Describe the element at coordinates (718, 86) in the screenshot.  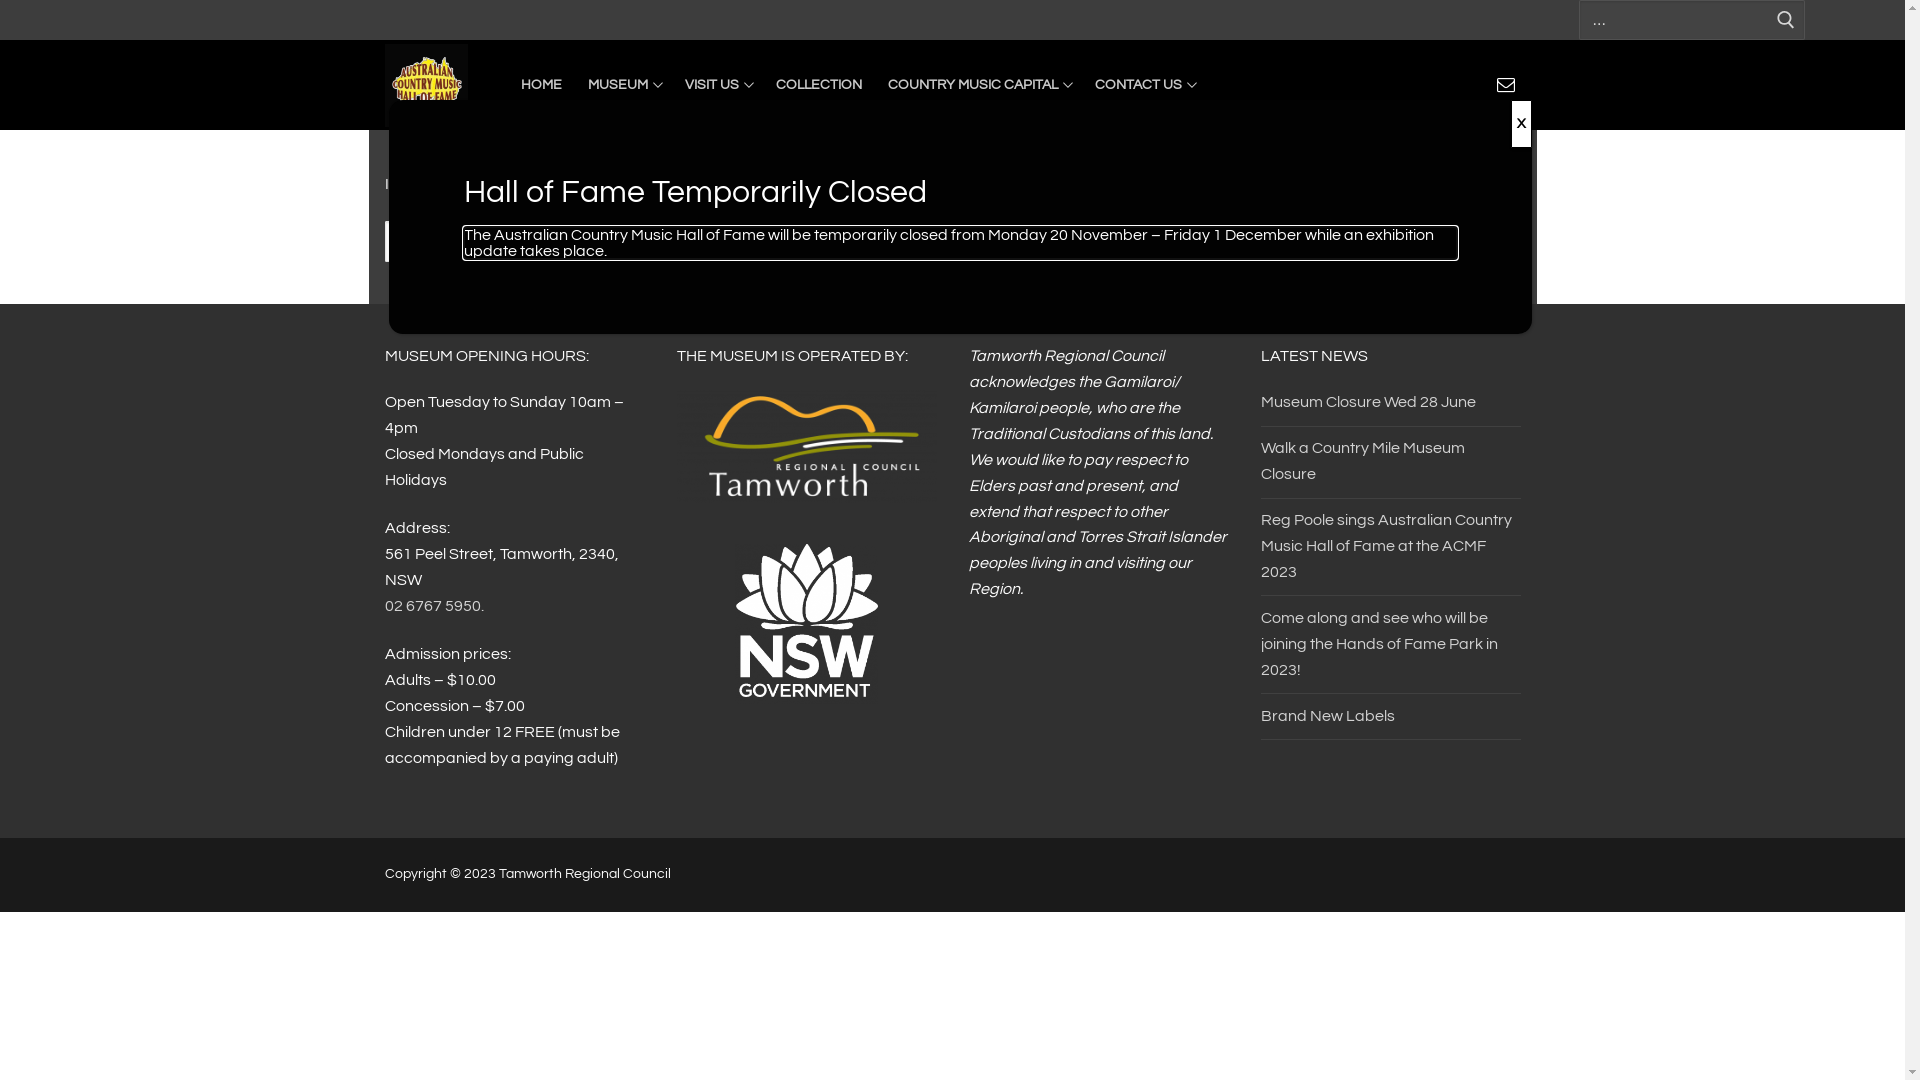
I see `VISIT US
 ` at that location.